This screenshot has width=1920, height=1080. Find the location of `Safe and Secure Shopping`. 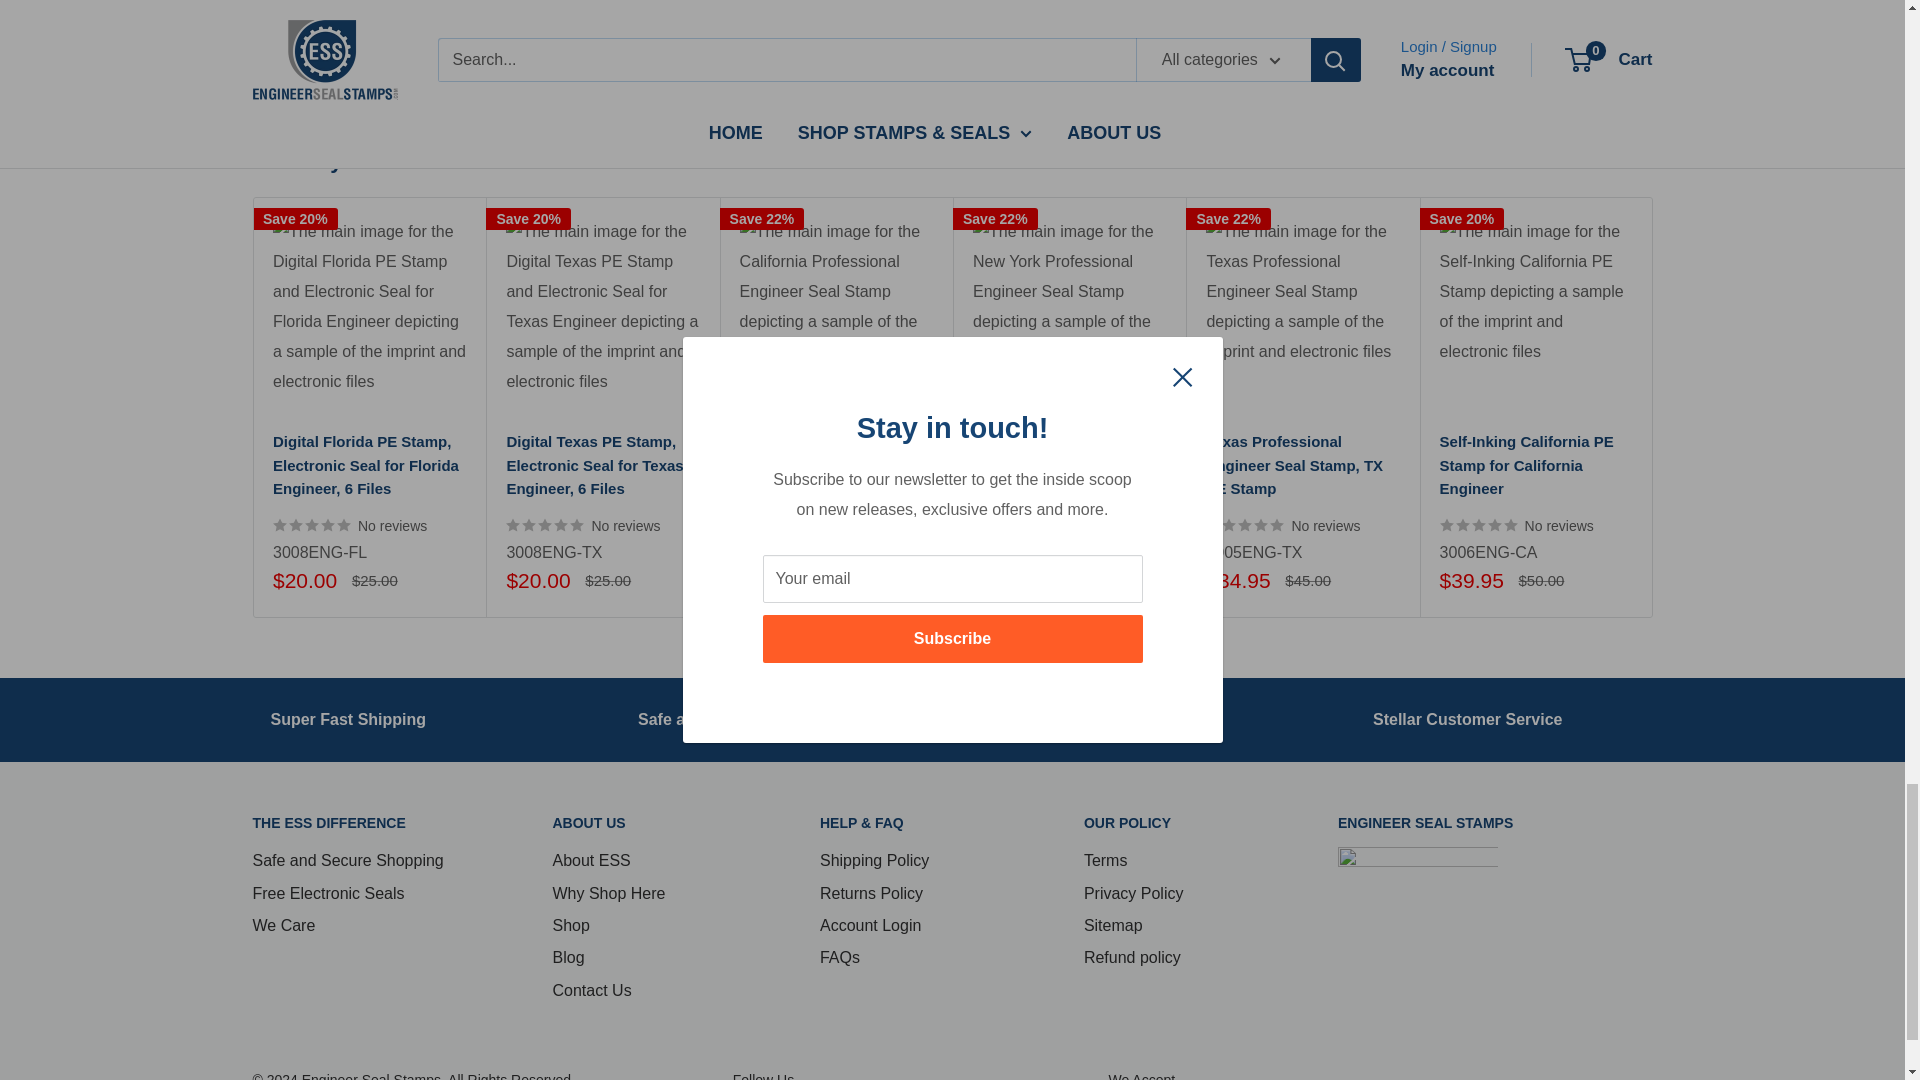

Safe and Secure Shopping is located at coordinates (738, 718).